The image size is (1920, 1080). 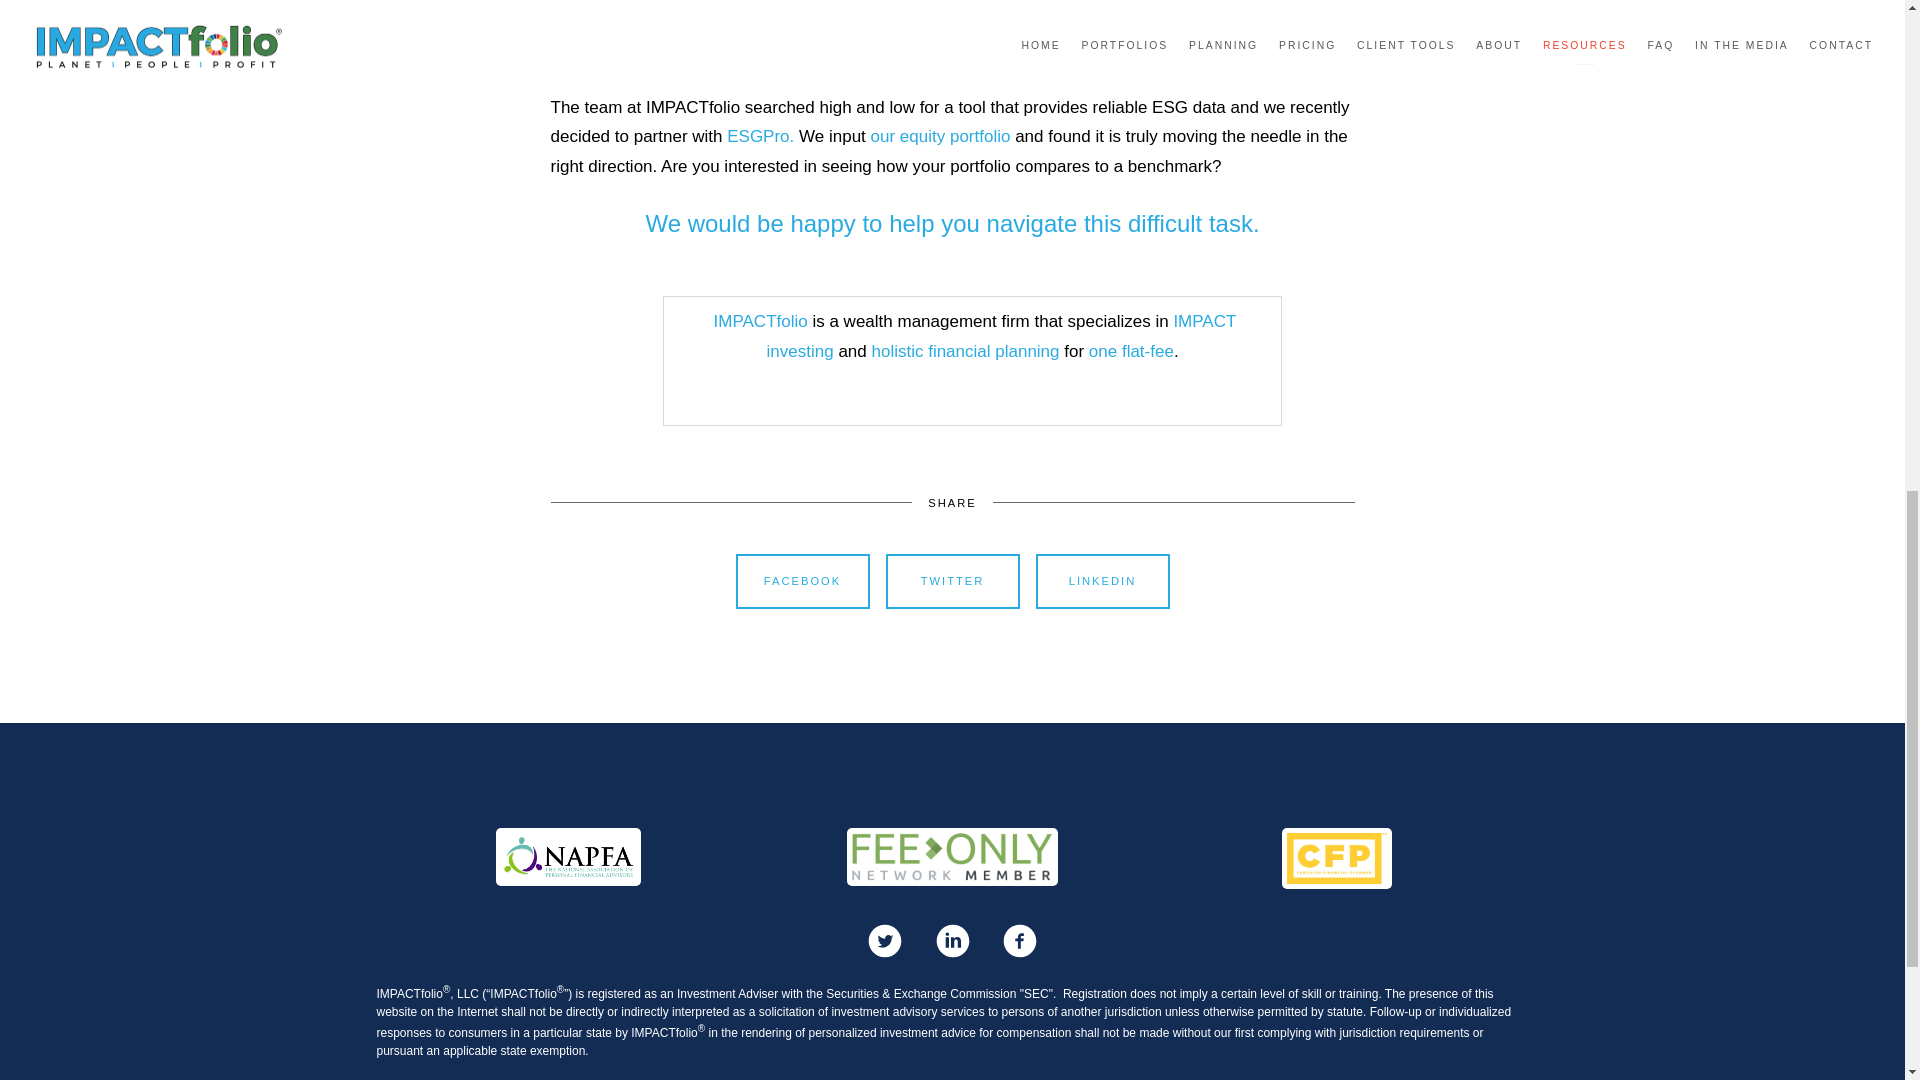 I want to click on our equity portfolio, so click(x=941, y=136).